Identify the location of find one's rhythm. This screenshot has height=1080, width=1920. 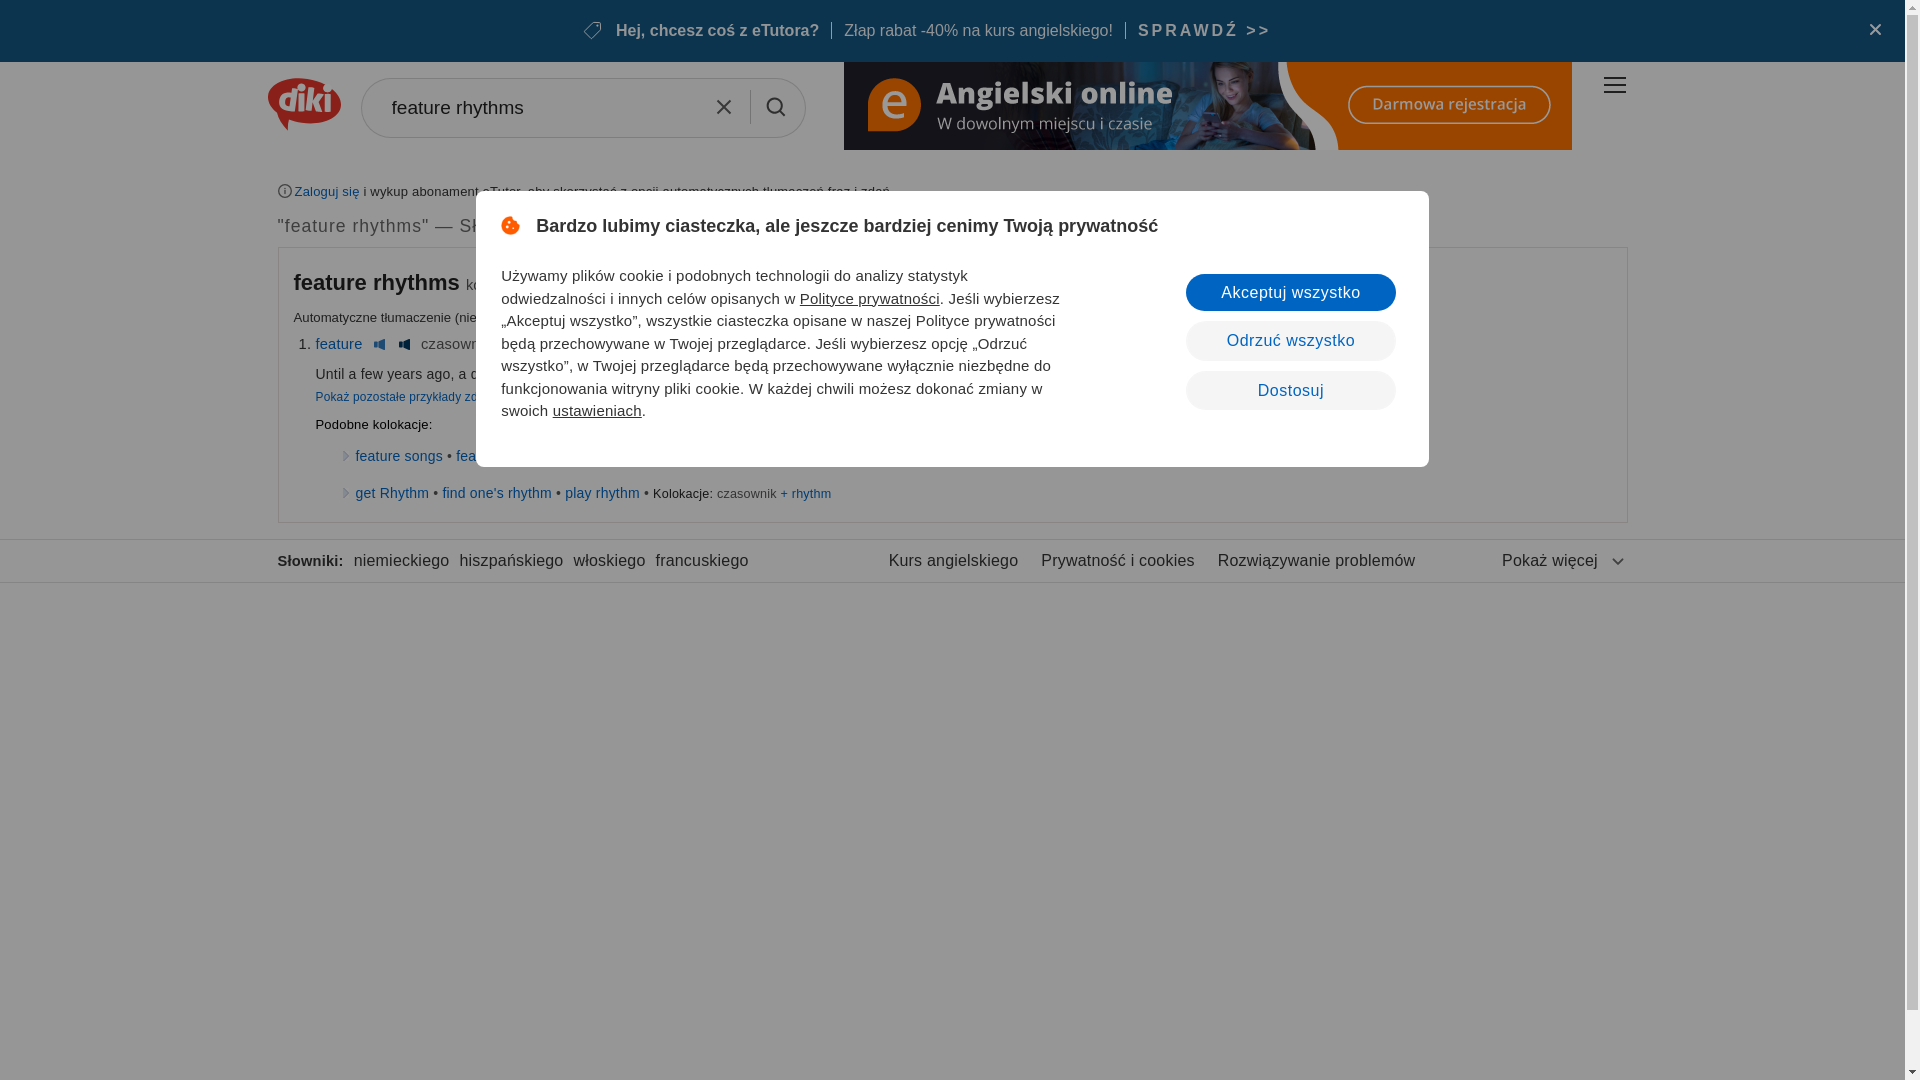
(496, 492).